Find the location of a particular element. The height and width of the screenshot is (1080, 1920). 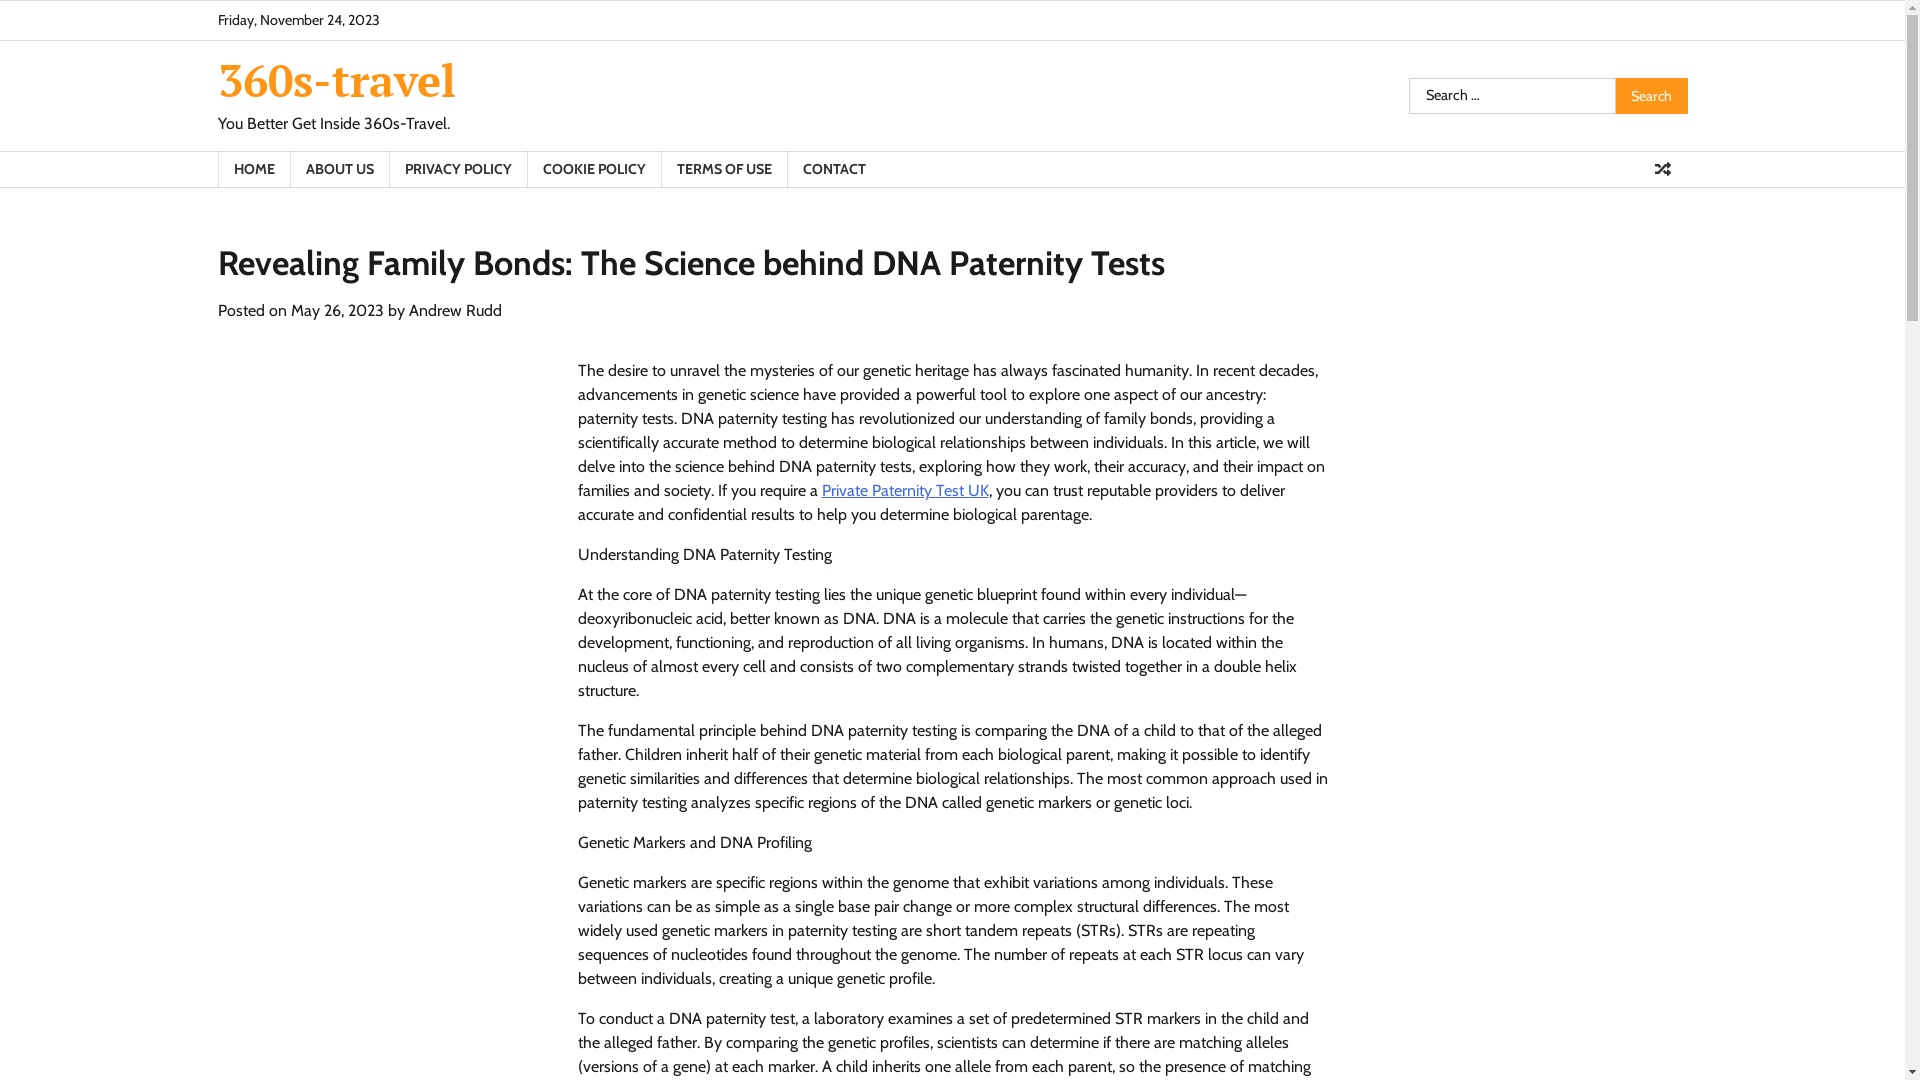

Private Paternity Test UK is located at coordinates (906, 490).